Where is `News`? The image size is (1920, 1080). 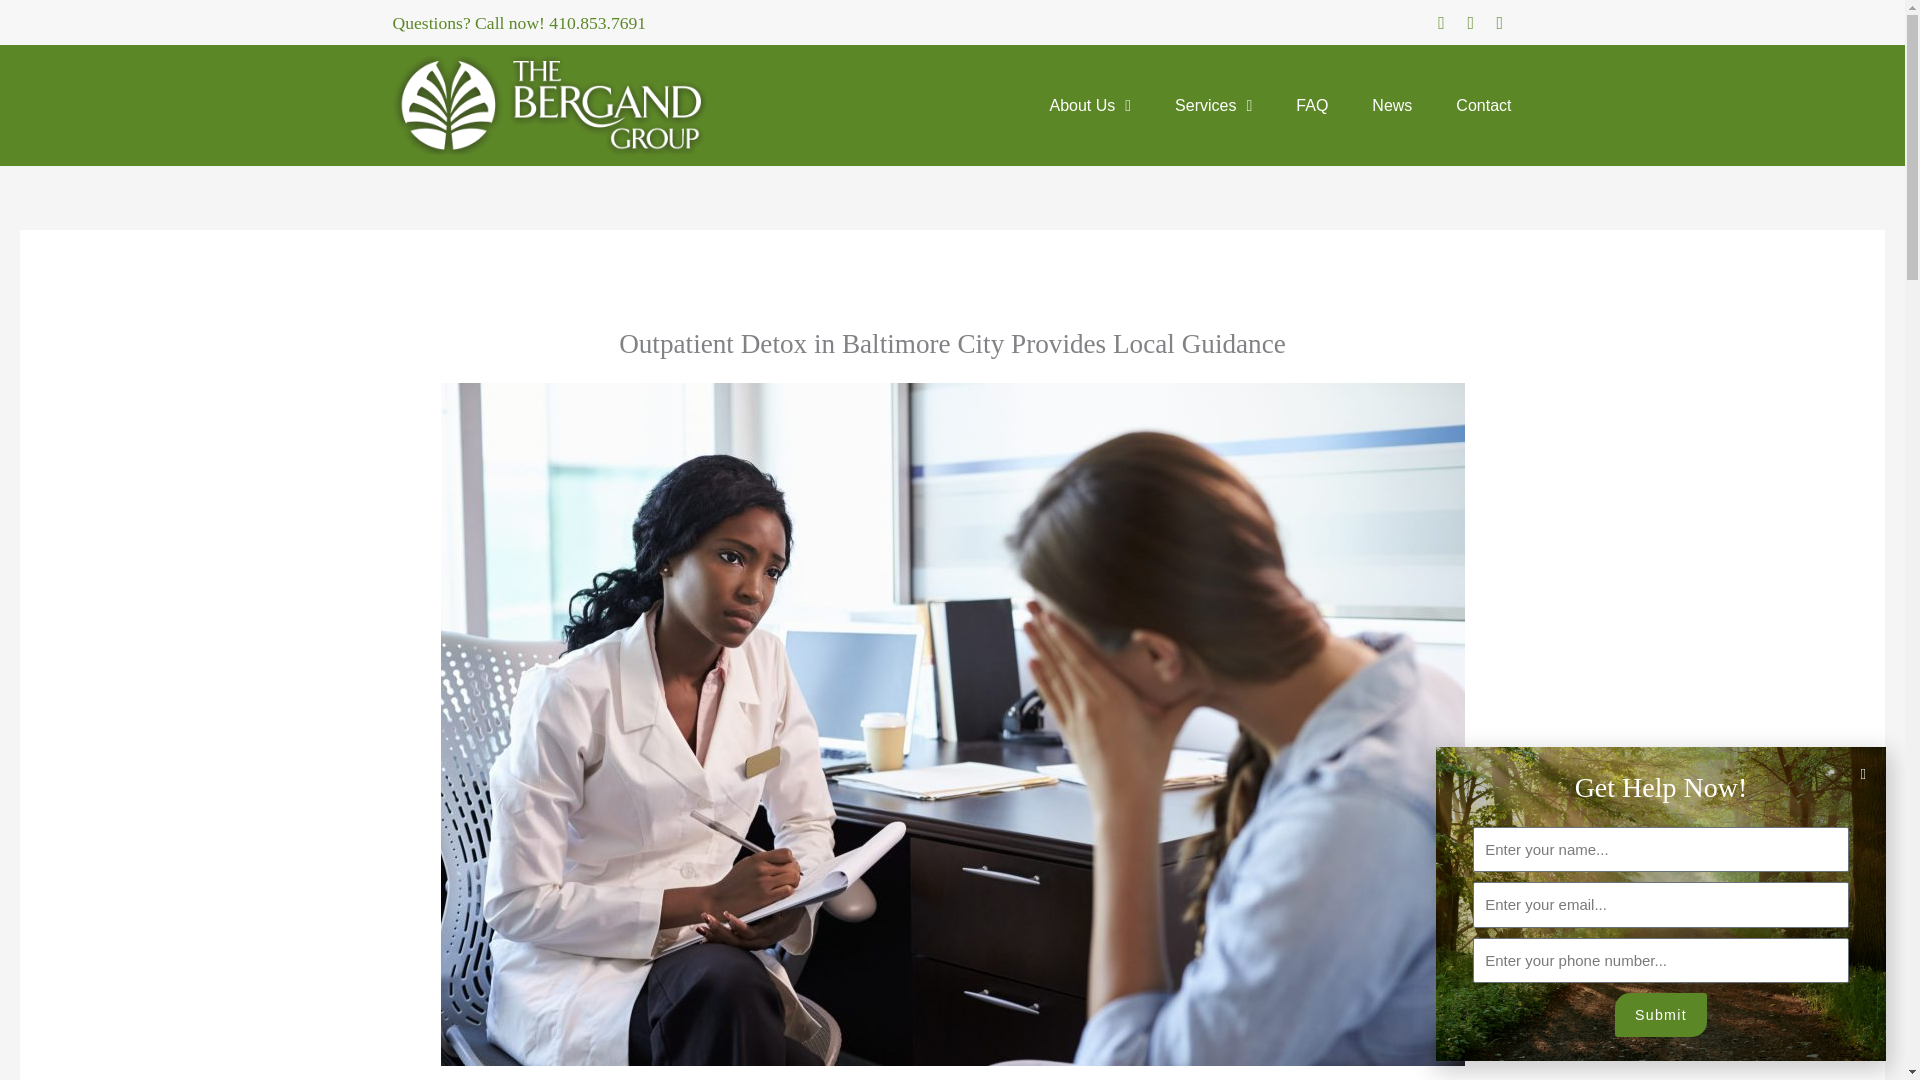 News is located at coordinates (1392, 106).